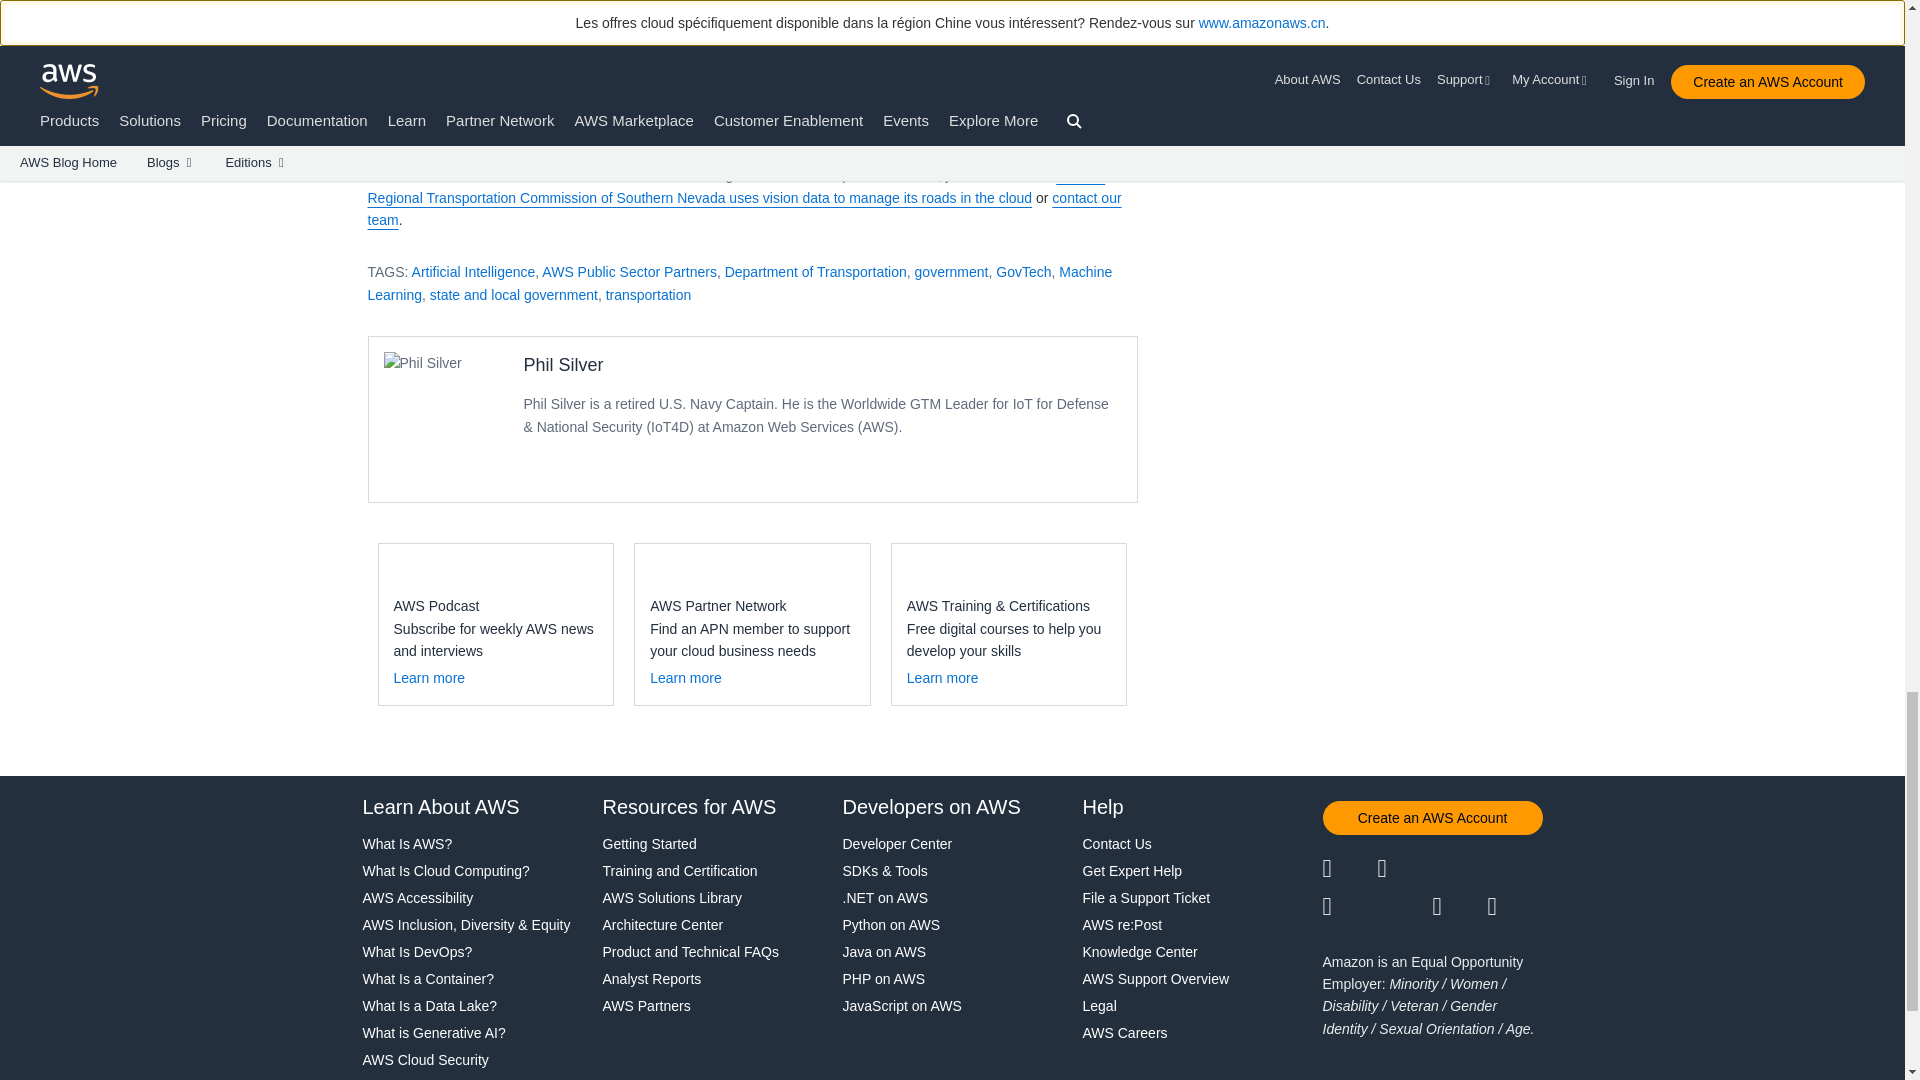 Image resolution: width=1920 pixels, height=1080 pixels. I want to click on Podcast, so click(1459, 907).